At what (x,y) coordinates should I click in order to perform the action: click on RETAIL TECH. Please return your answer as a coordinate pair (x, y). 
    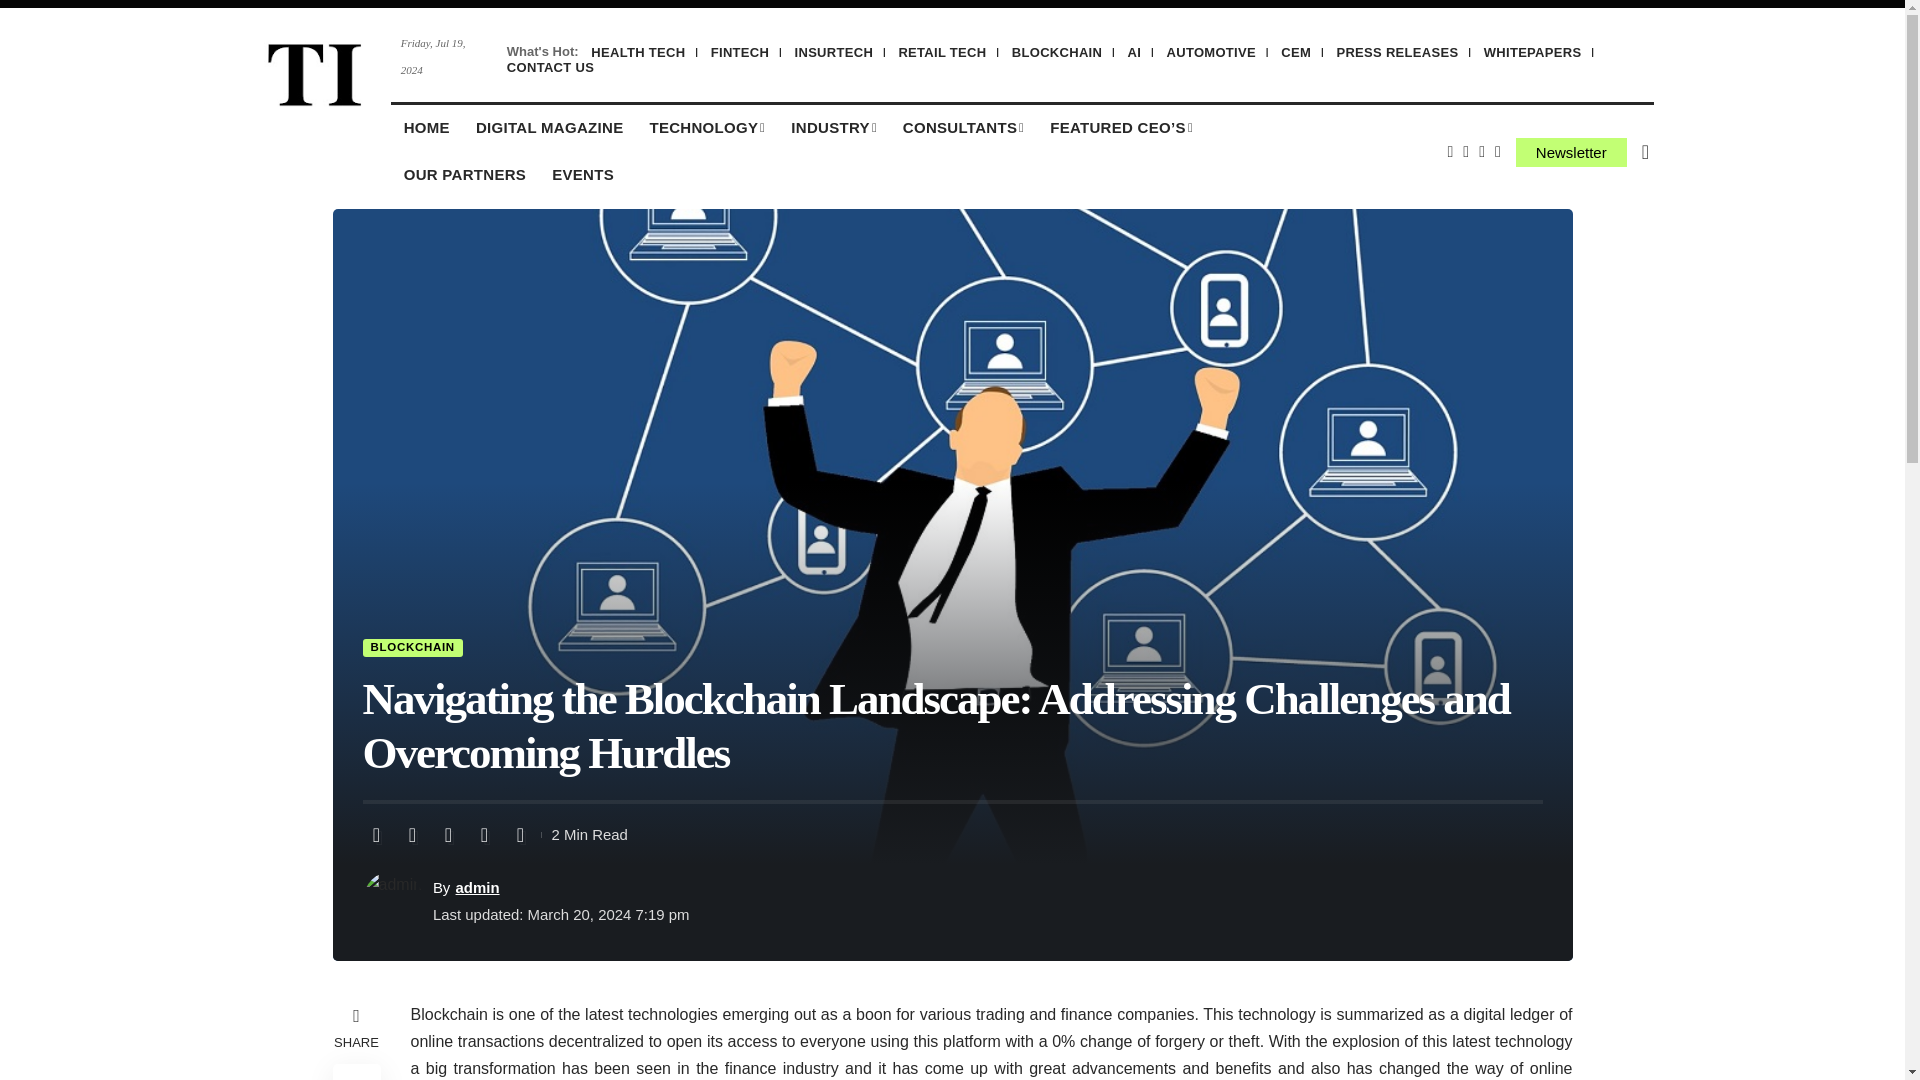
    Looking at the image, I should click on (942, 52).